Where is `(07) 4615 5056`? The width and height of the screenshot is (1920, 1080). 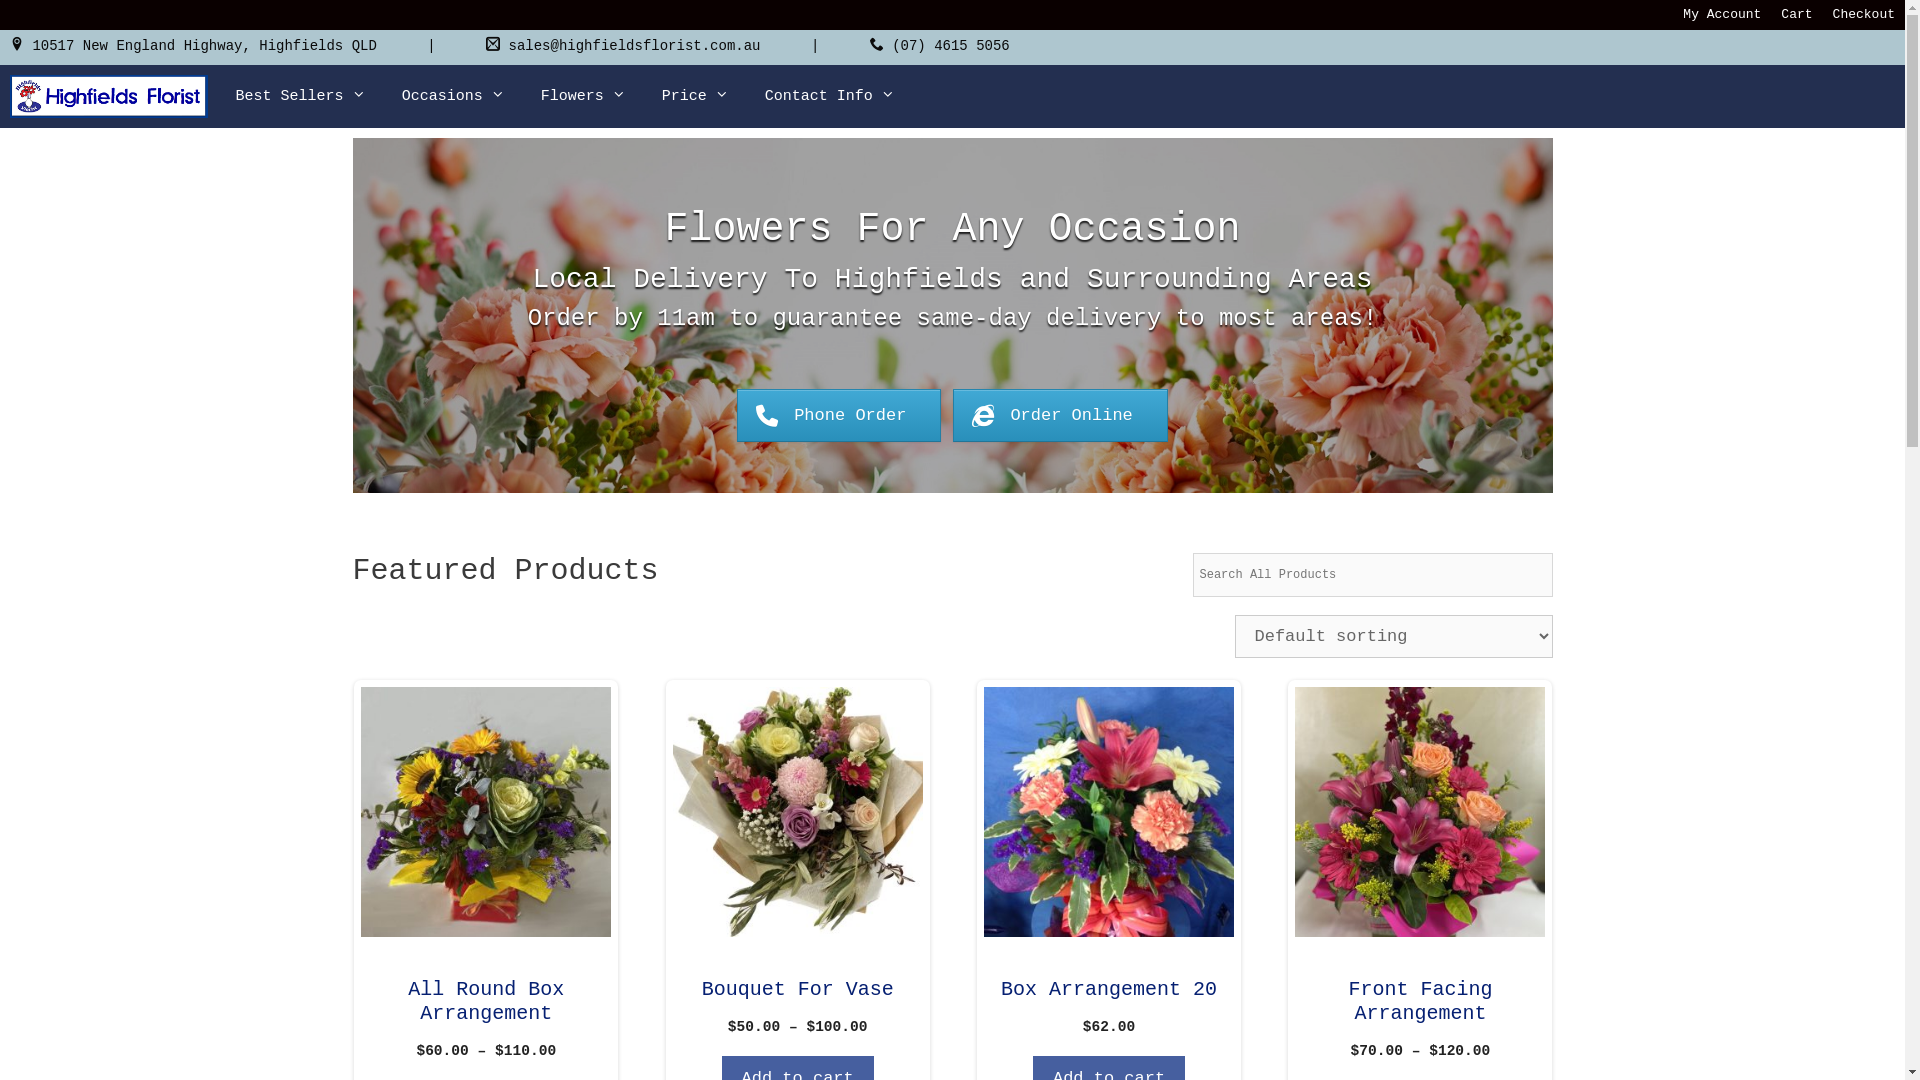 (07) 4615 5056 is located at coordinates (950, 46).